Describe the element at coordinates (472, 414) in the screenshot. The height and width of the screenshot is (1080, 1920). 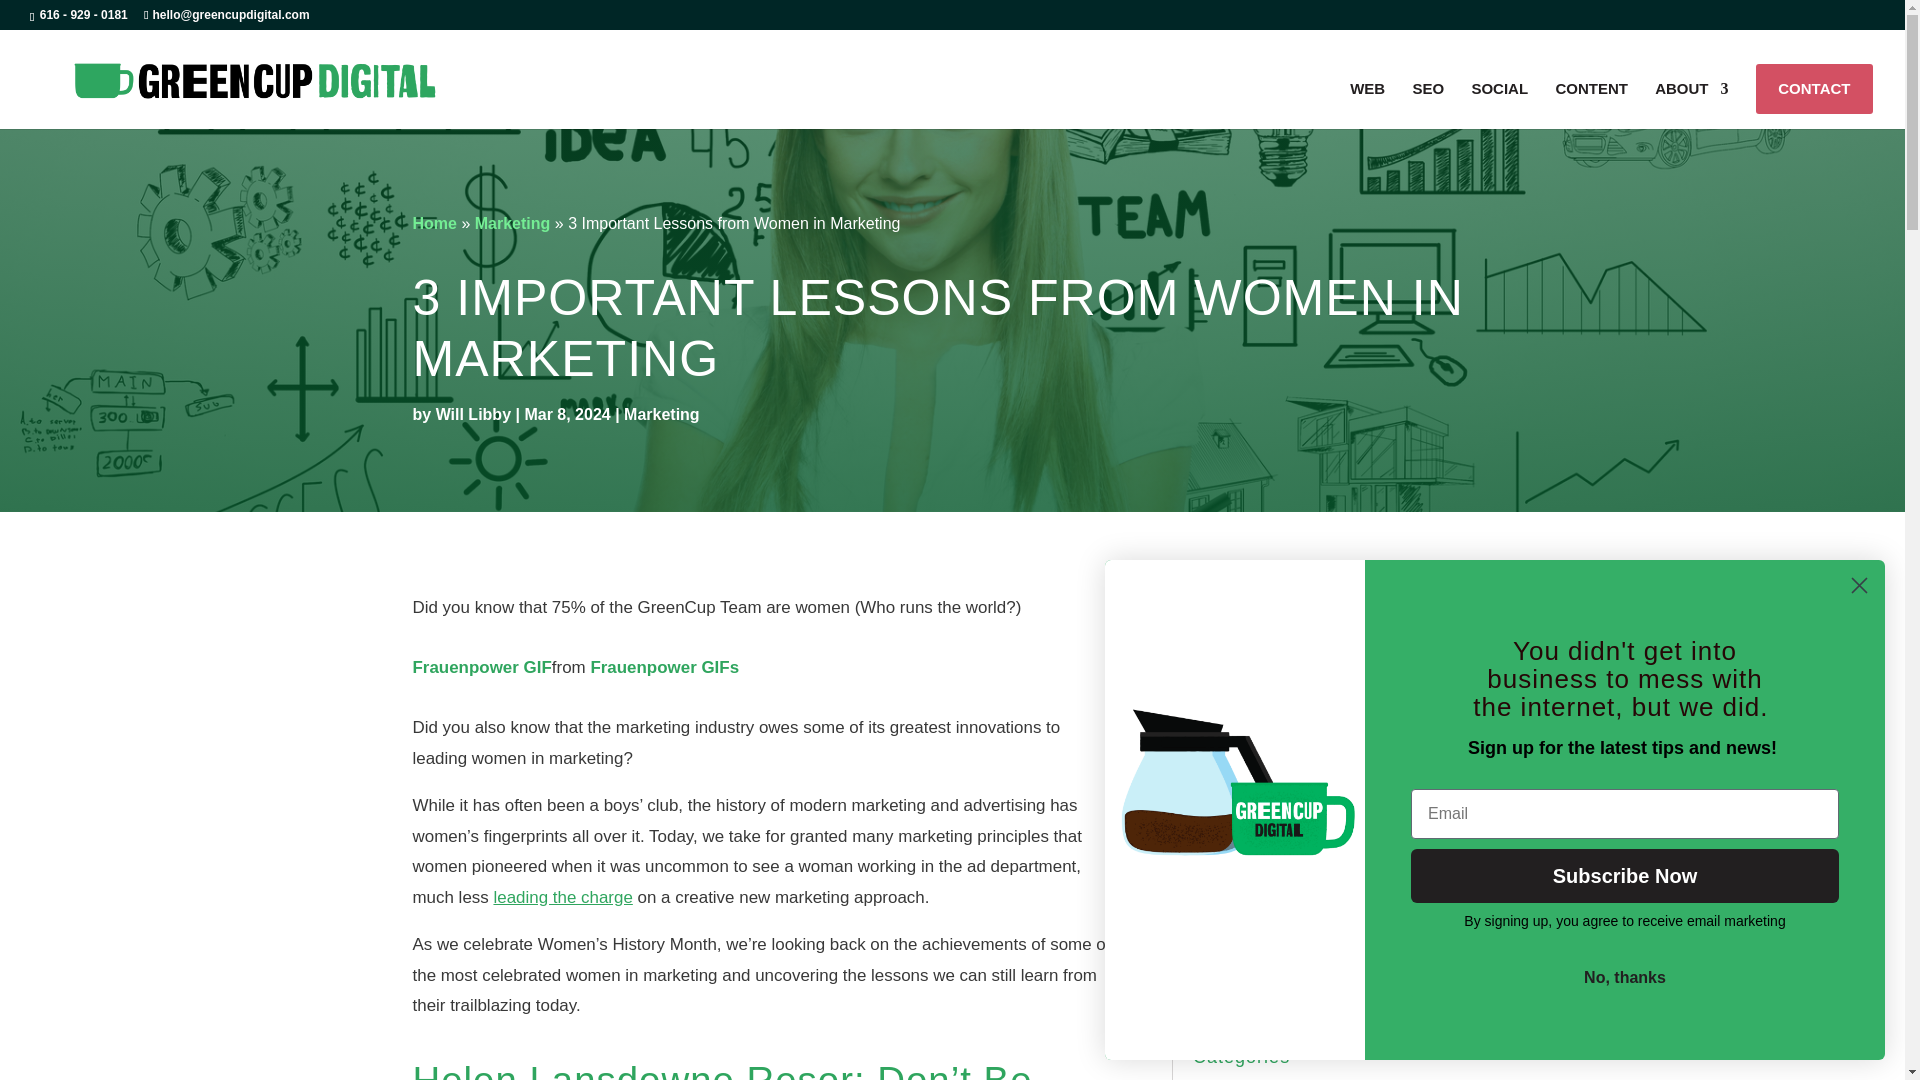
I see `Posts by Will Libby` at that location.